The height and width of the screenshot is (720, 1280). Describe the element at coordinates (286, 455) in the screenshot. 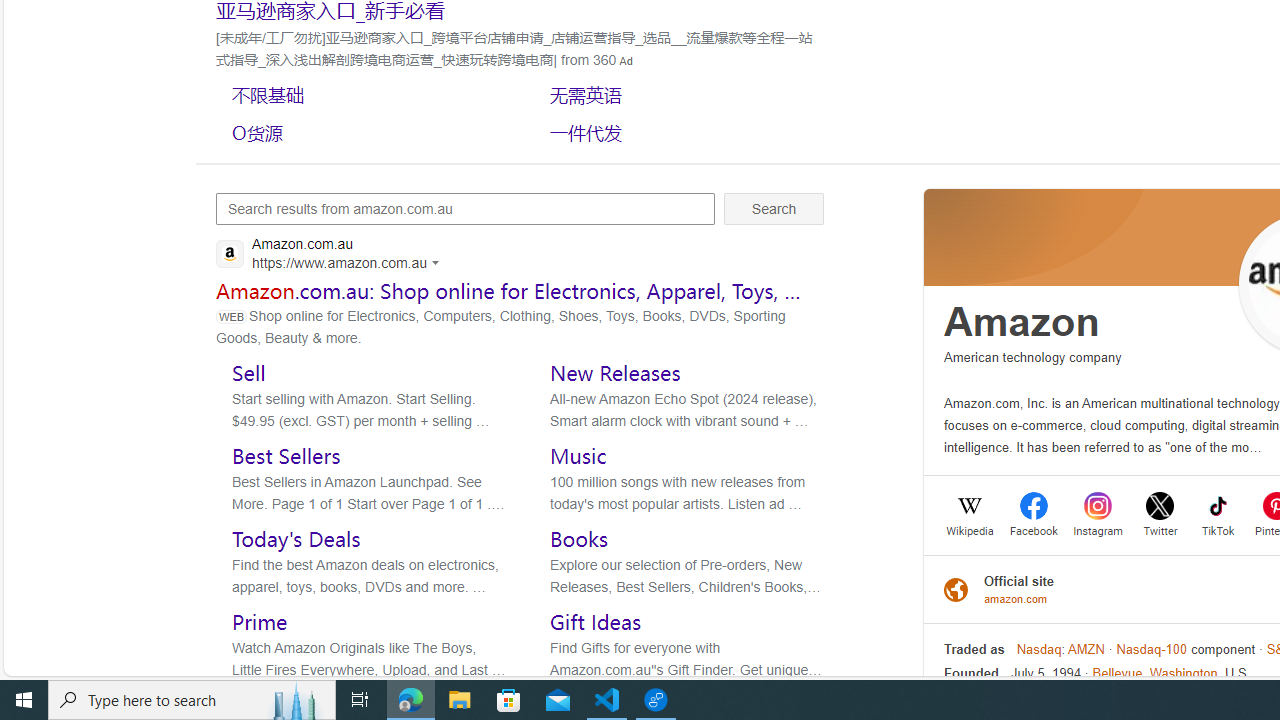

I see `Best Sellers` at that location.